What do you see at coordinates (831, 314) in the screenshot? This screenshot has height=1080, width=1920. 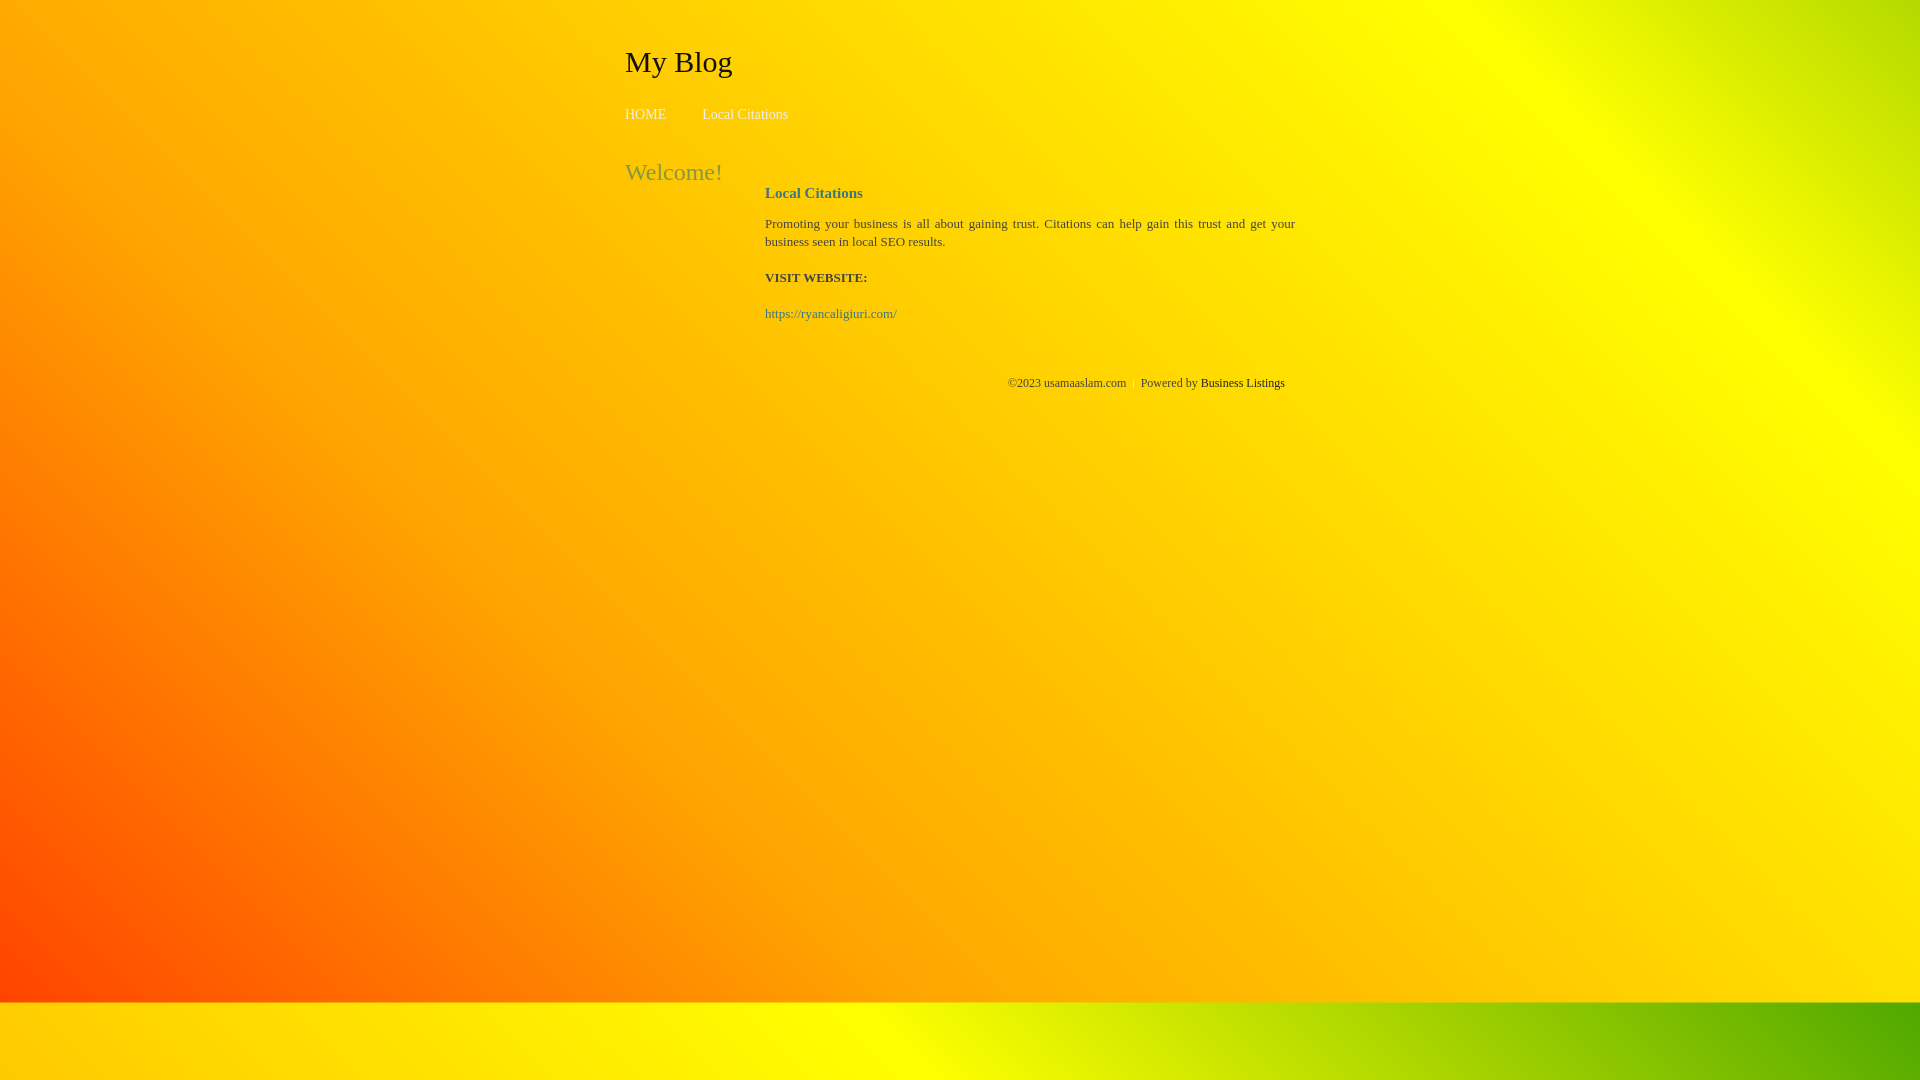 I see `https://ryancaligiuri.com/` at bounding box center [831, 314].